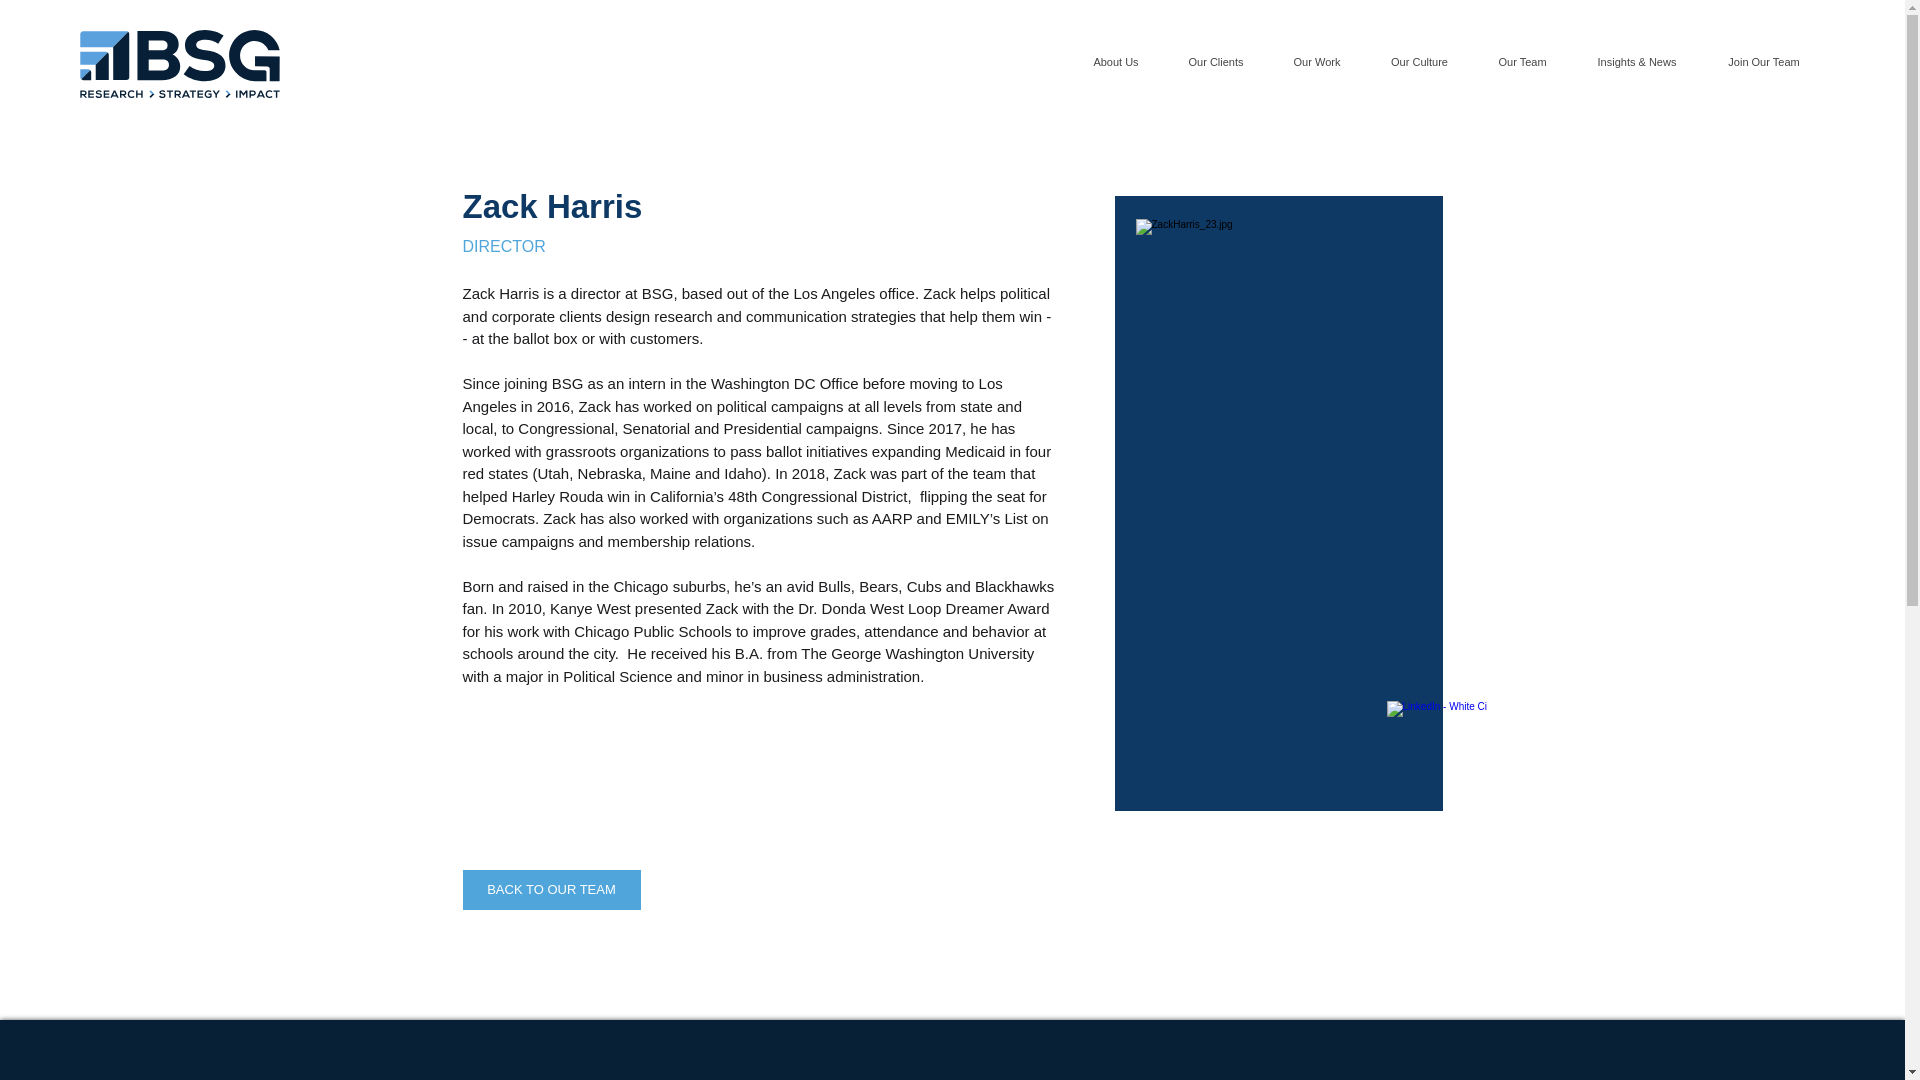  Describe the element at coordinates (1521, 62) in the screenshot. I see `Our Team` at that location.